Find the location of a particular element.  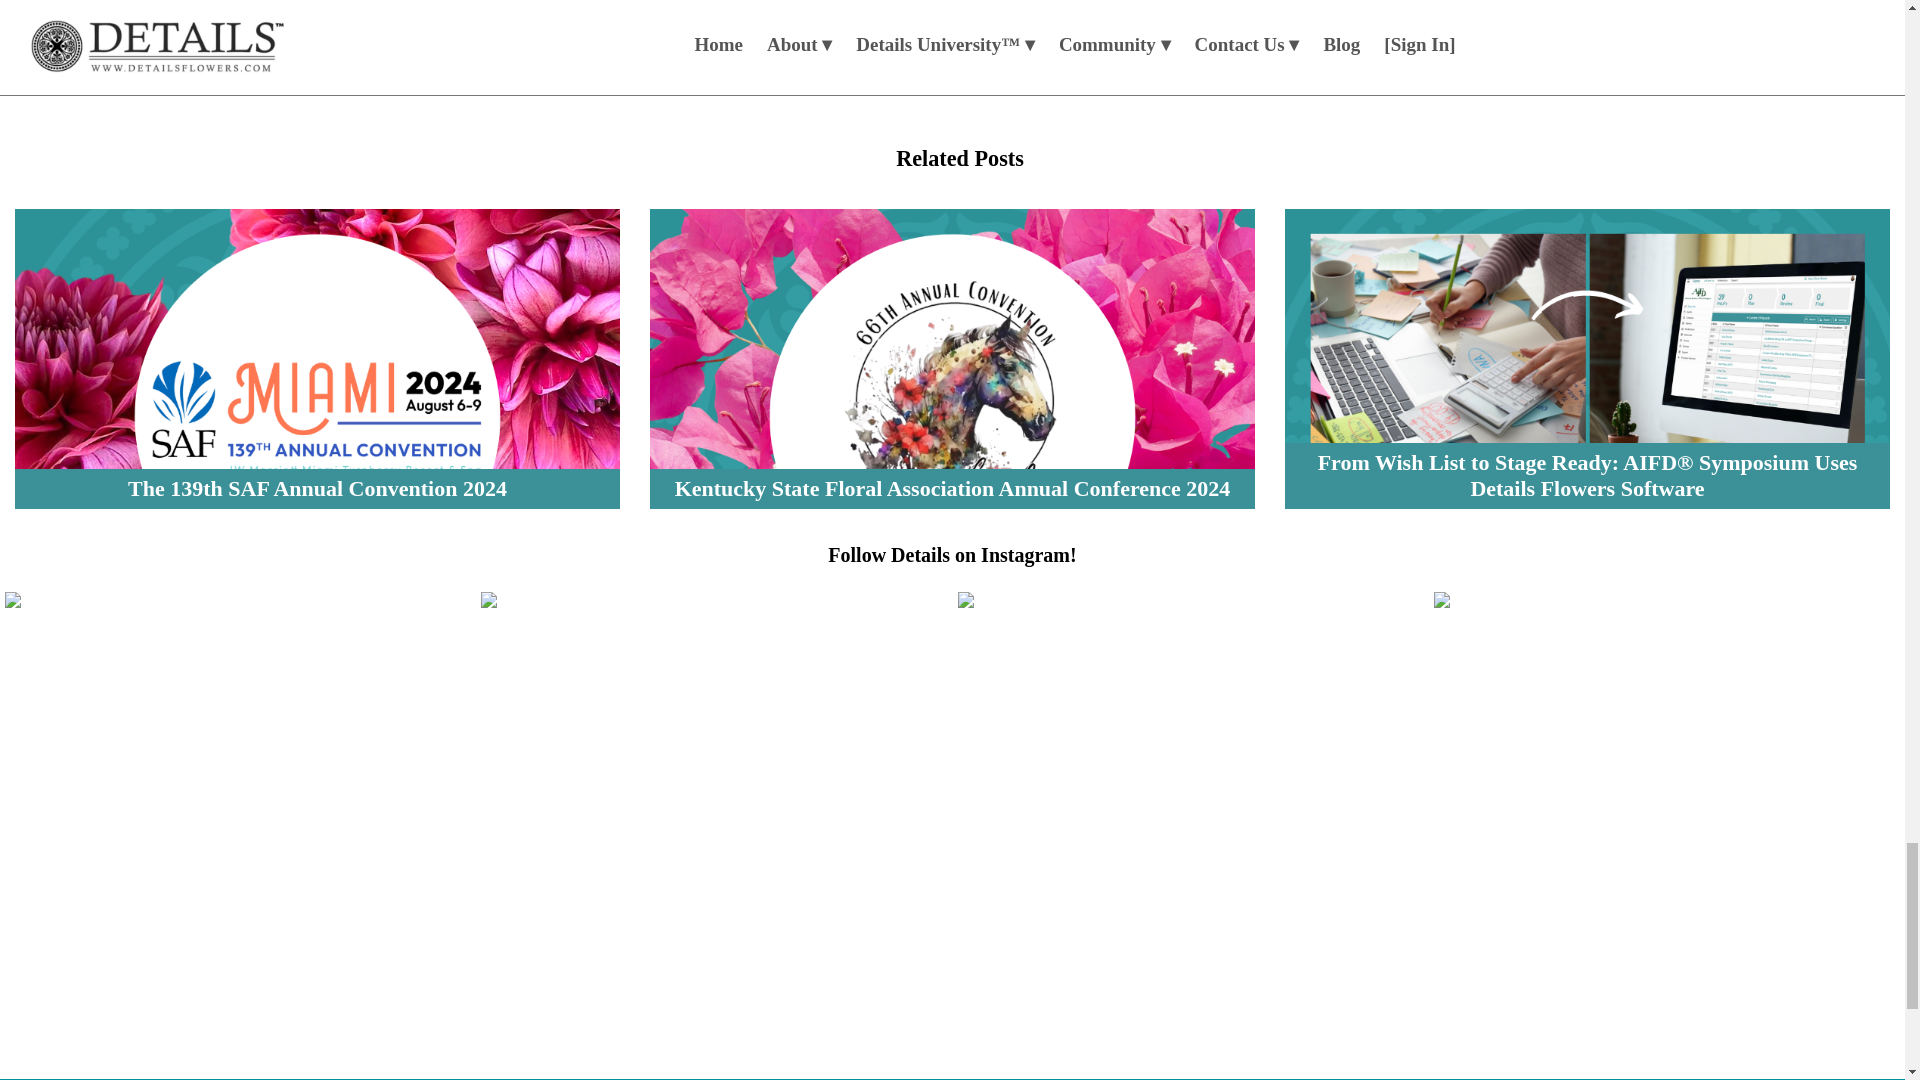

Next is located at coordinates (892, 38).